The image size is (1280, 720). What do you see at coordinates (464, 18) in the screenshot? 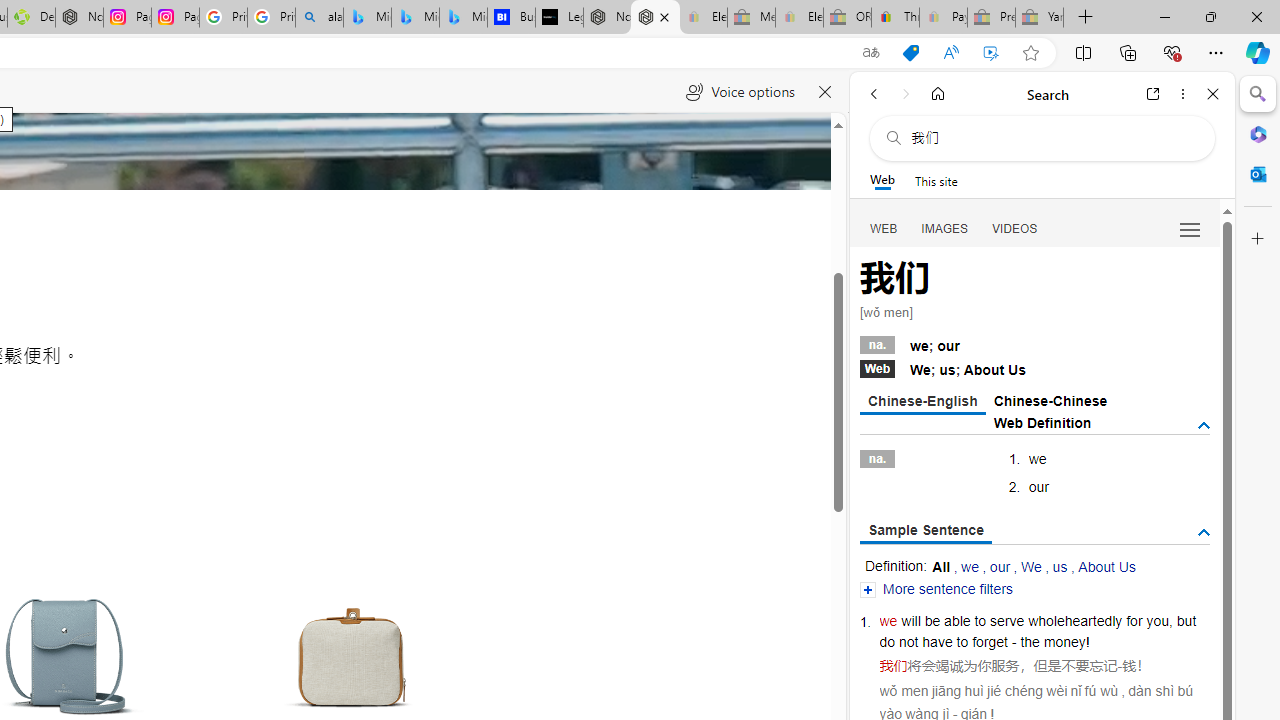
I see `Microsoft Bing Travel - Shangri-La Hotel Bangkok` at bounding box center [464, 18].